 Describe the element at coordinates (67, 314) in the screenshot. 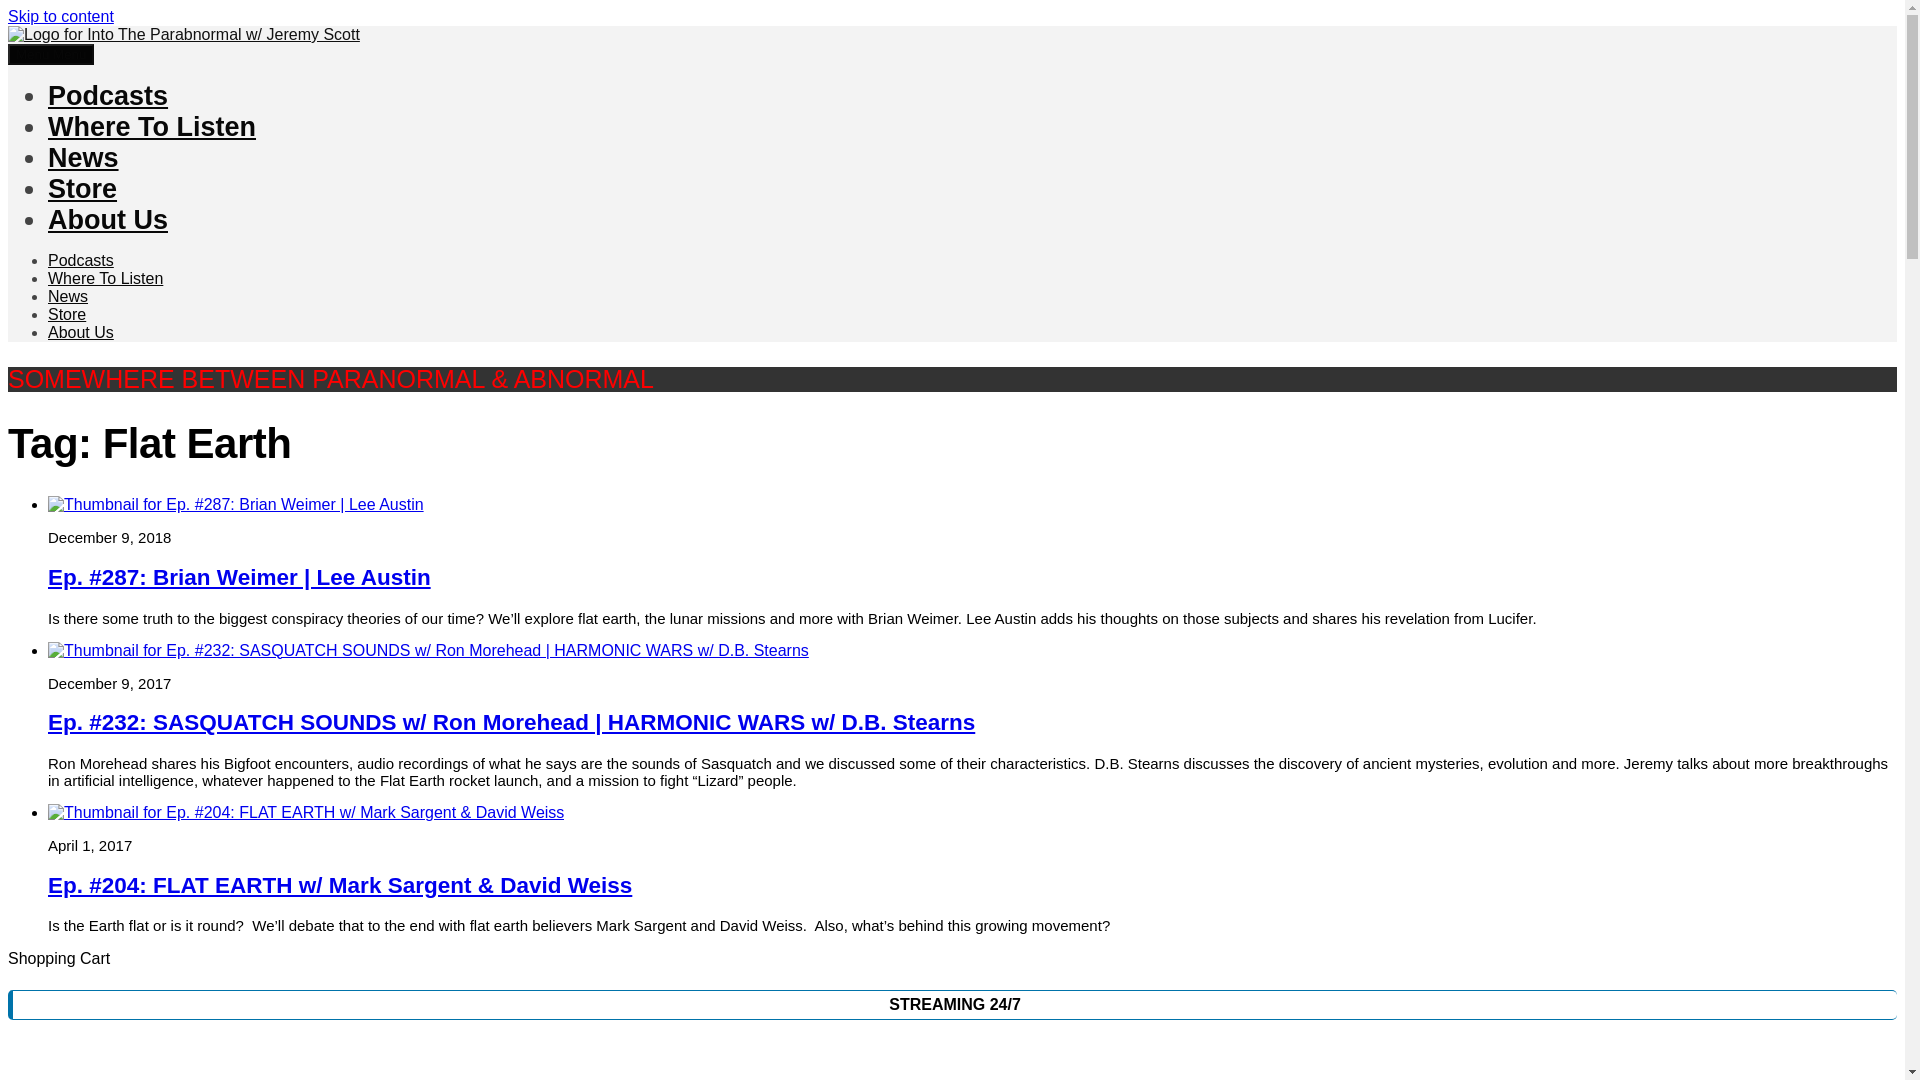

I see `Store` at that location.